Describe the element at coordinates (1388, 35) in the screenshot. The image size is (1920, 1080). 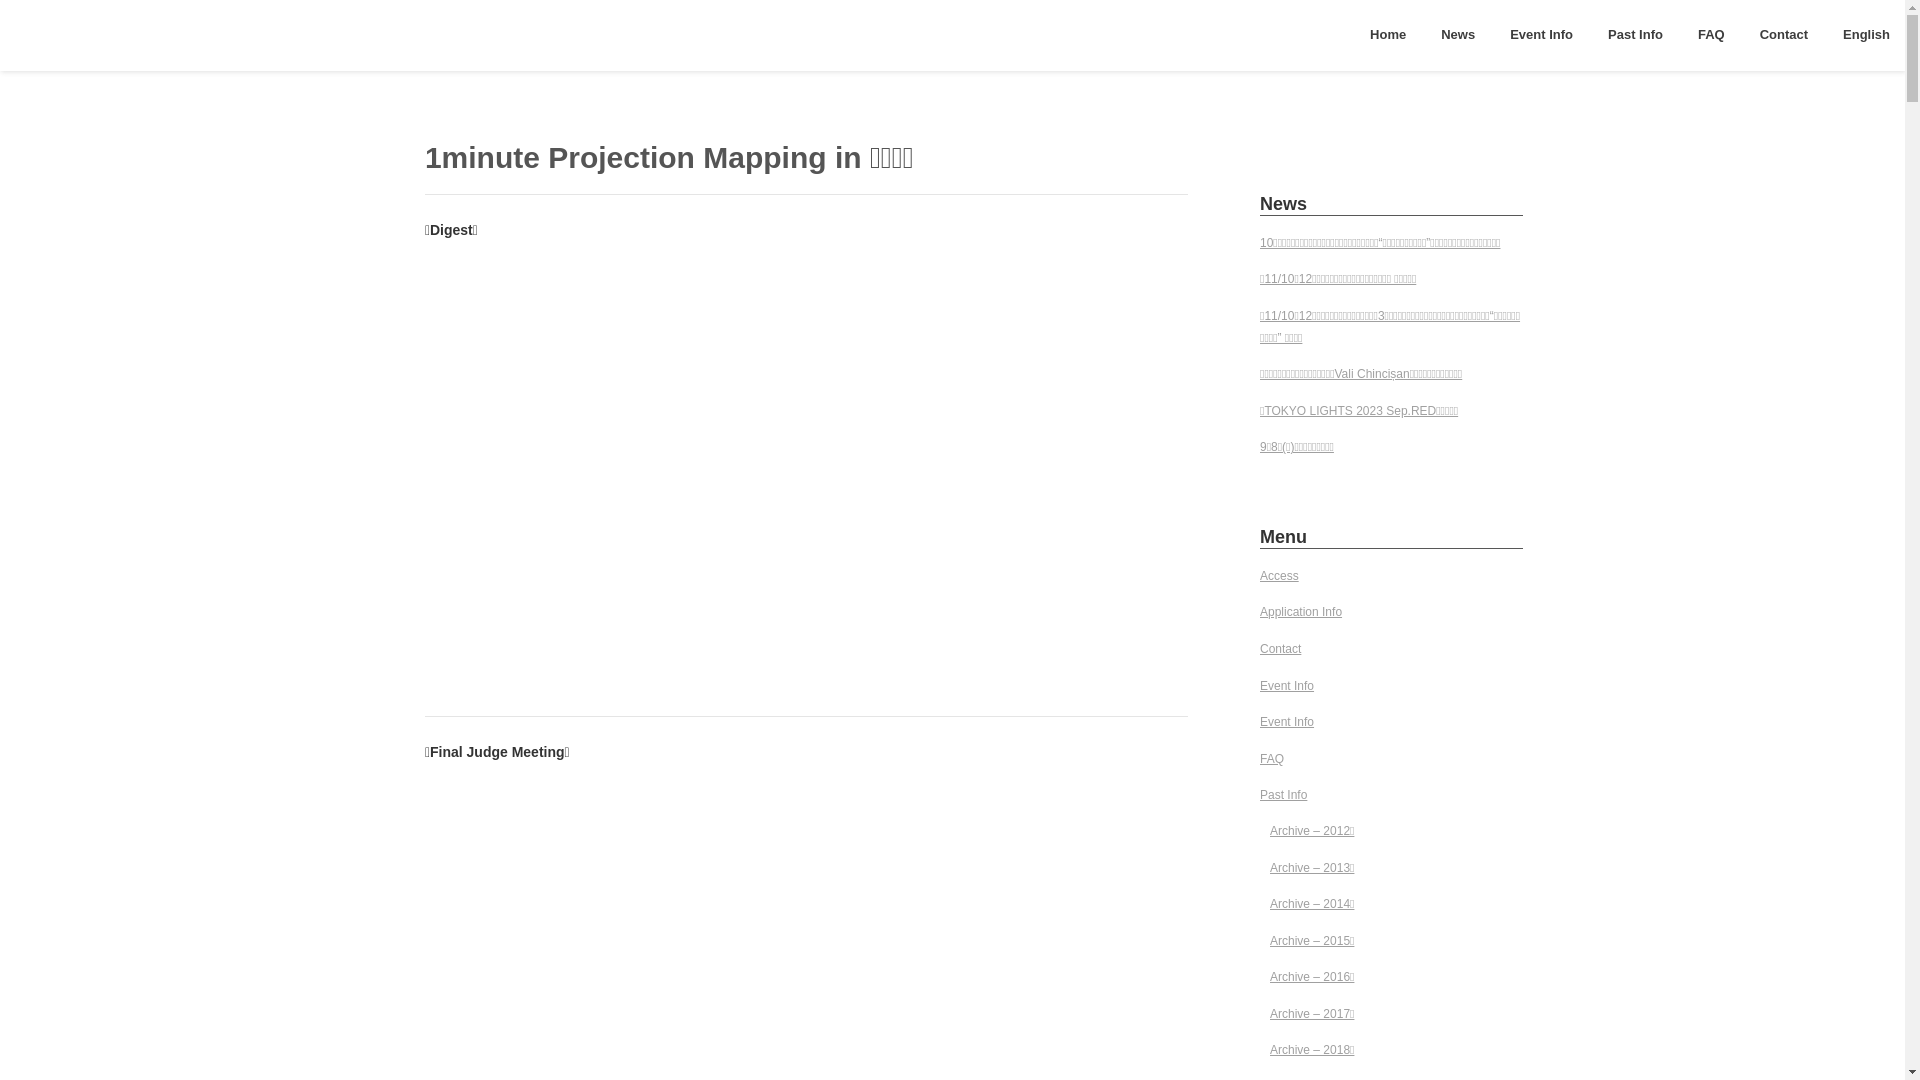
I see `Home` at that location.